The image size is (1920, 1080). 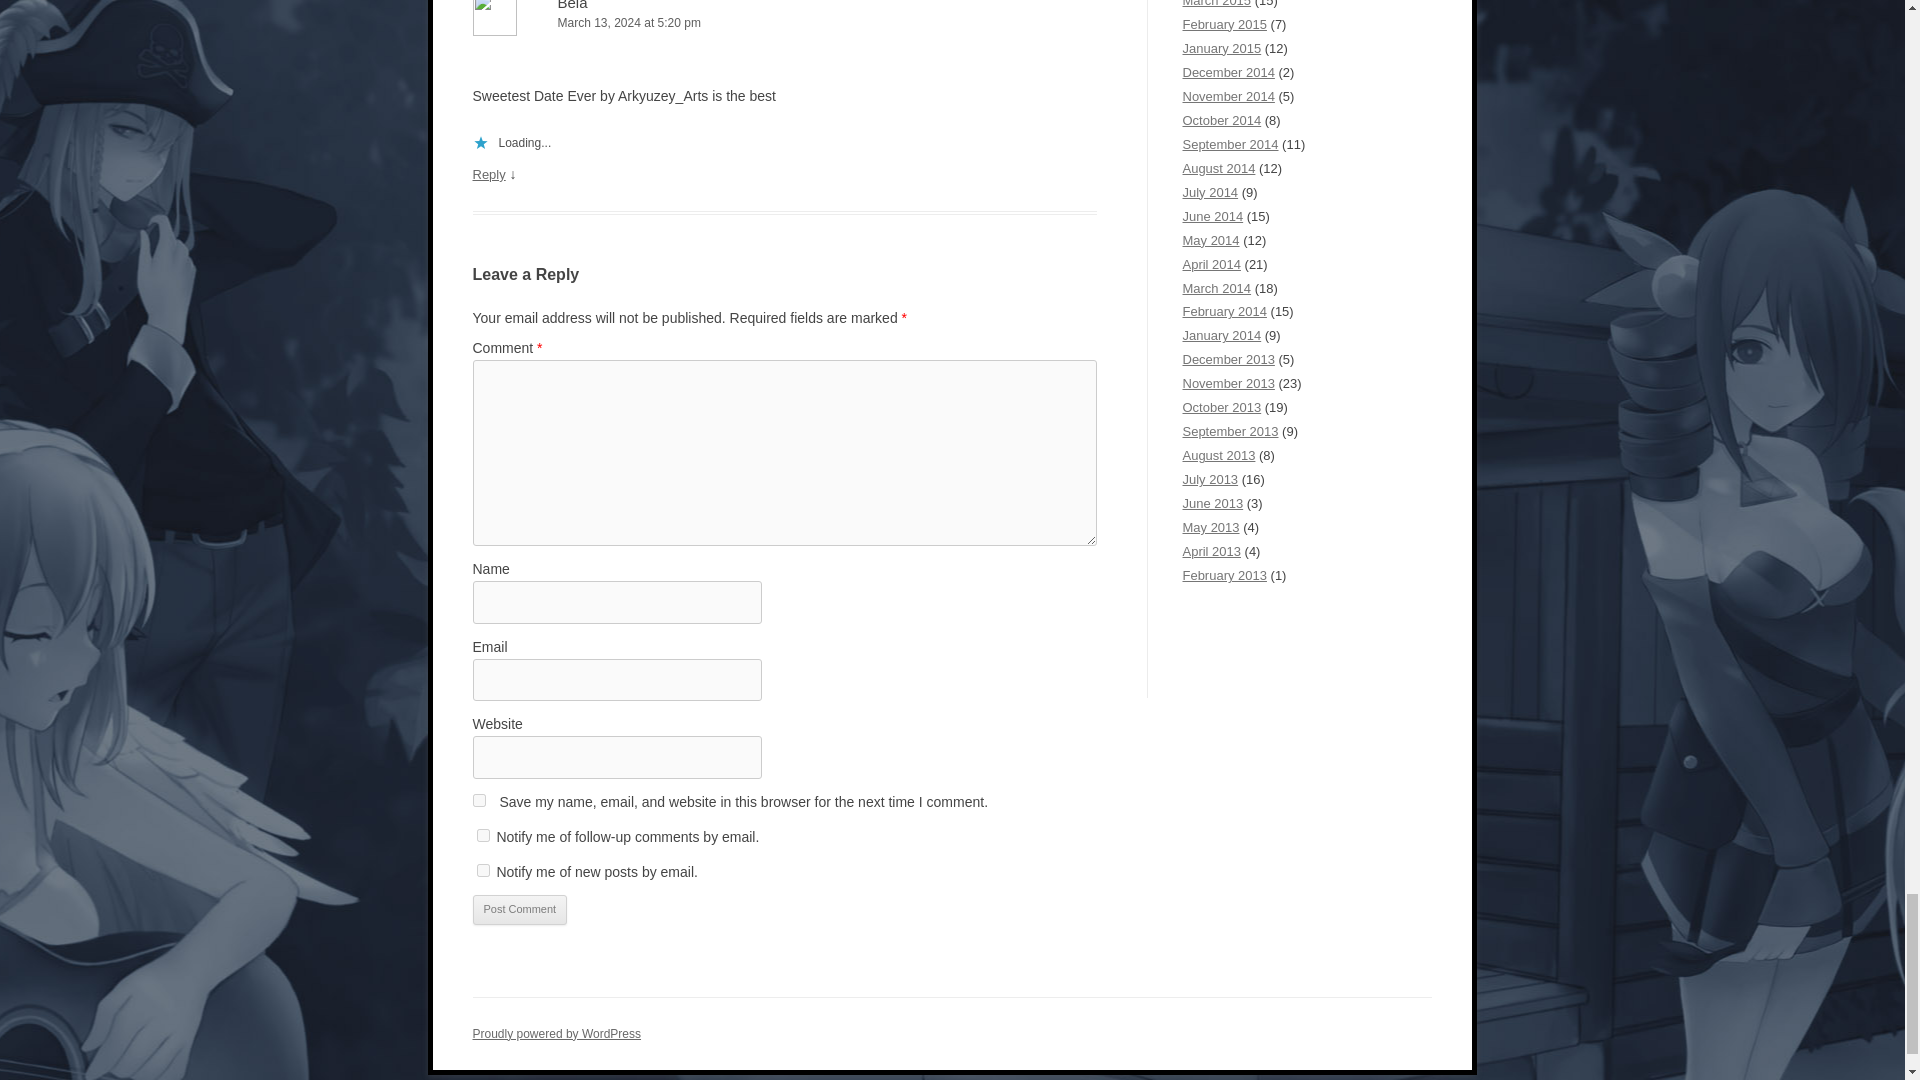 What do you see at coordinates (482, 836) in the screenshot?
I see `subscribe` at bounding box center [482, 836].